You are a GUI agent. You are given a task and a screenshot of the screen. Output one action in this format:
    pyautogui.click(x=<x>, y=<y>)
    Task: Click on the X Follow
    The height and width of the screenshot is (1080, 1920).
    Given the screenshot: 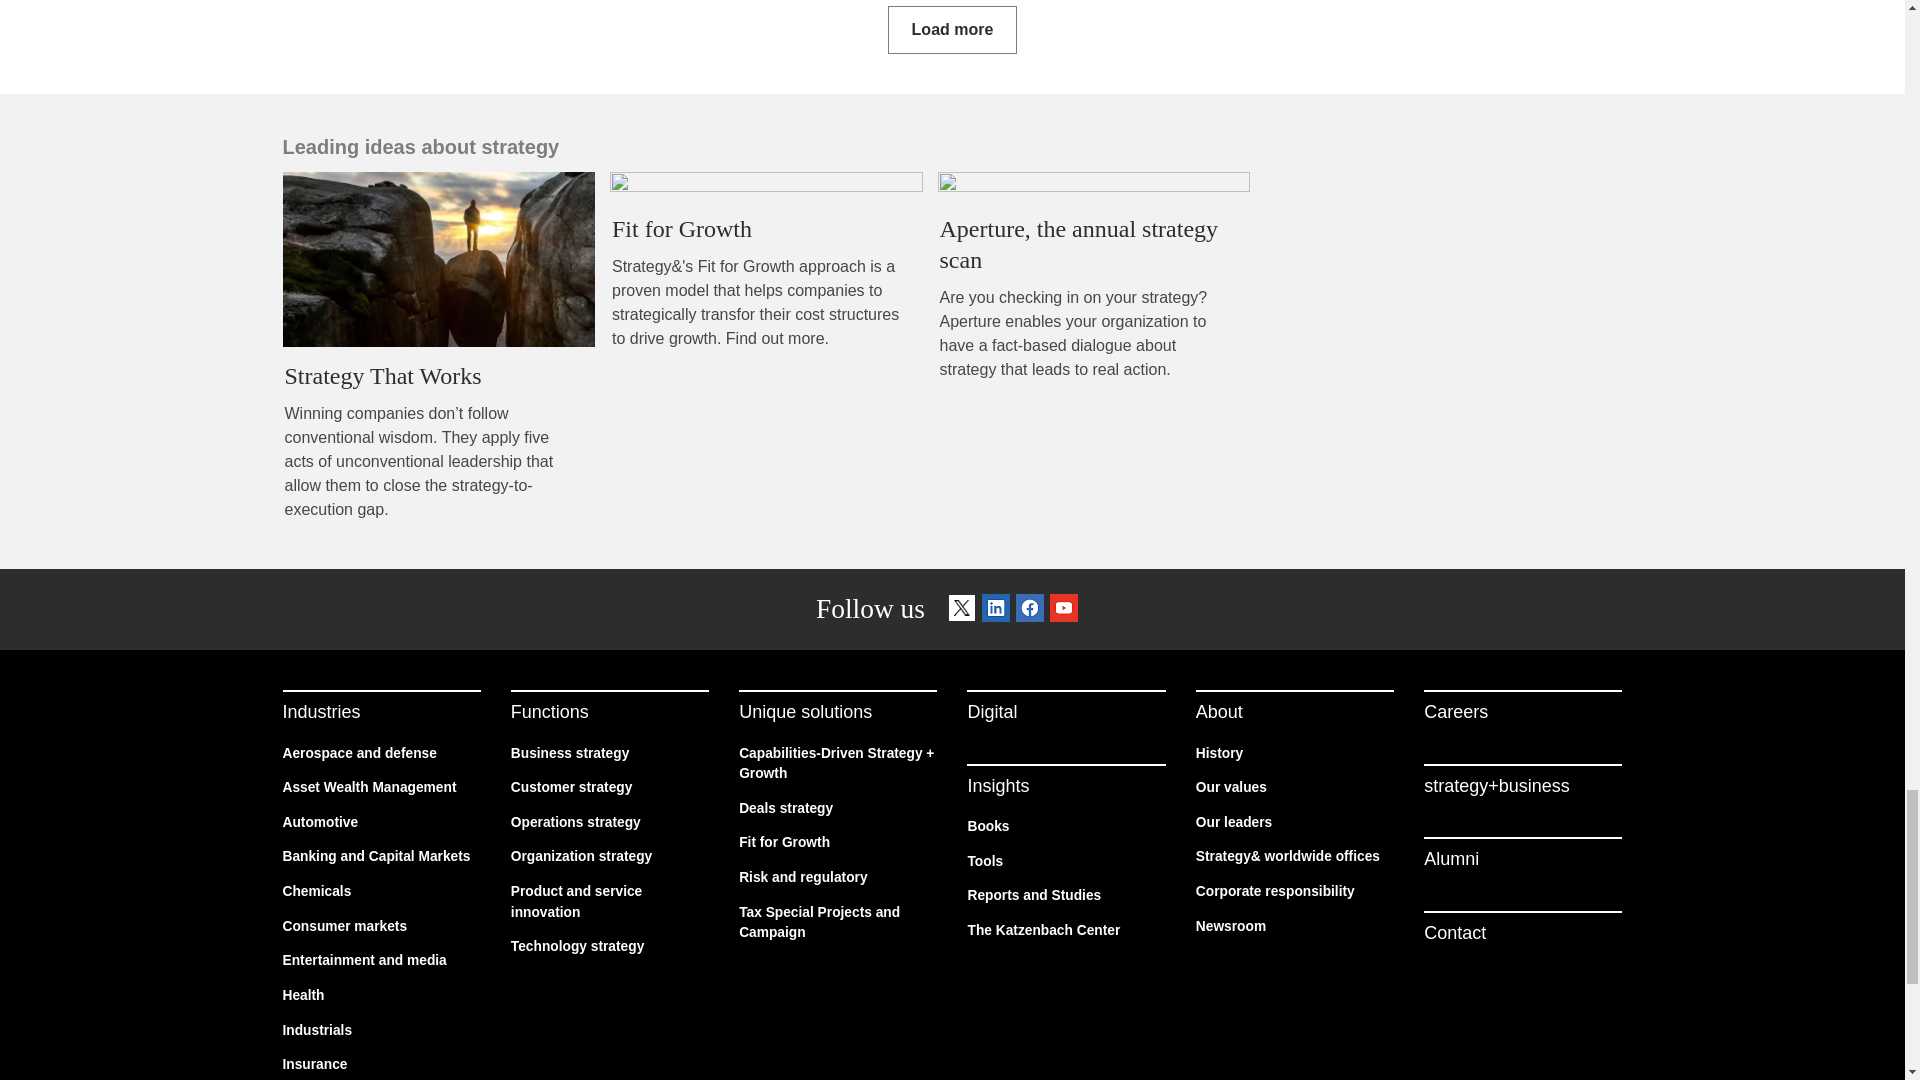 What is the action you would take?
    pyautogui.click(x=962, y=610)
    